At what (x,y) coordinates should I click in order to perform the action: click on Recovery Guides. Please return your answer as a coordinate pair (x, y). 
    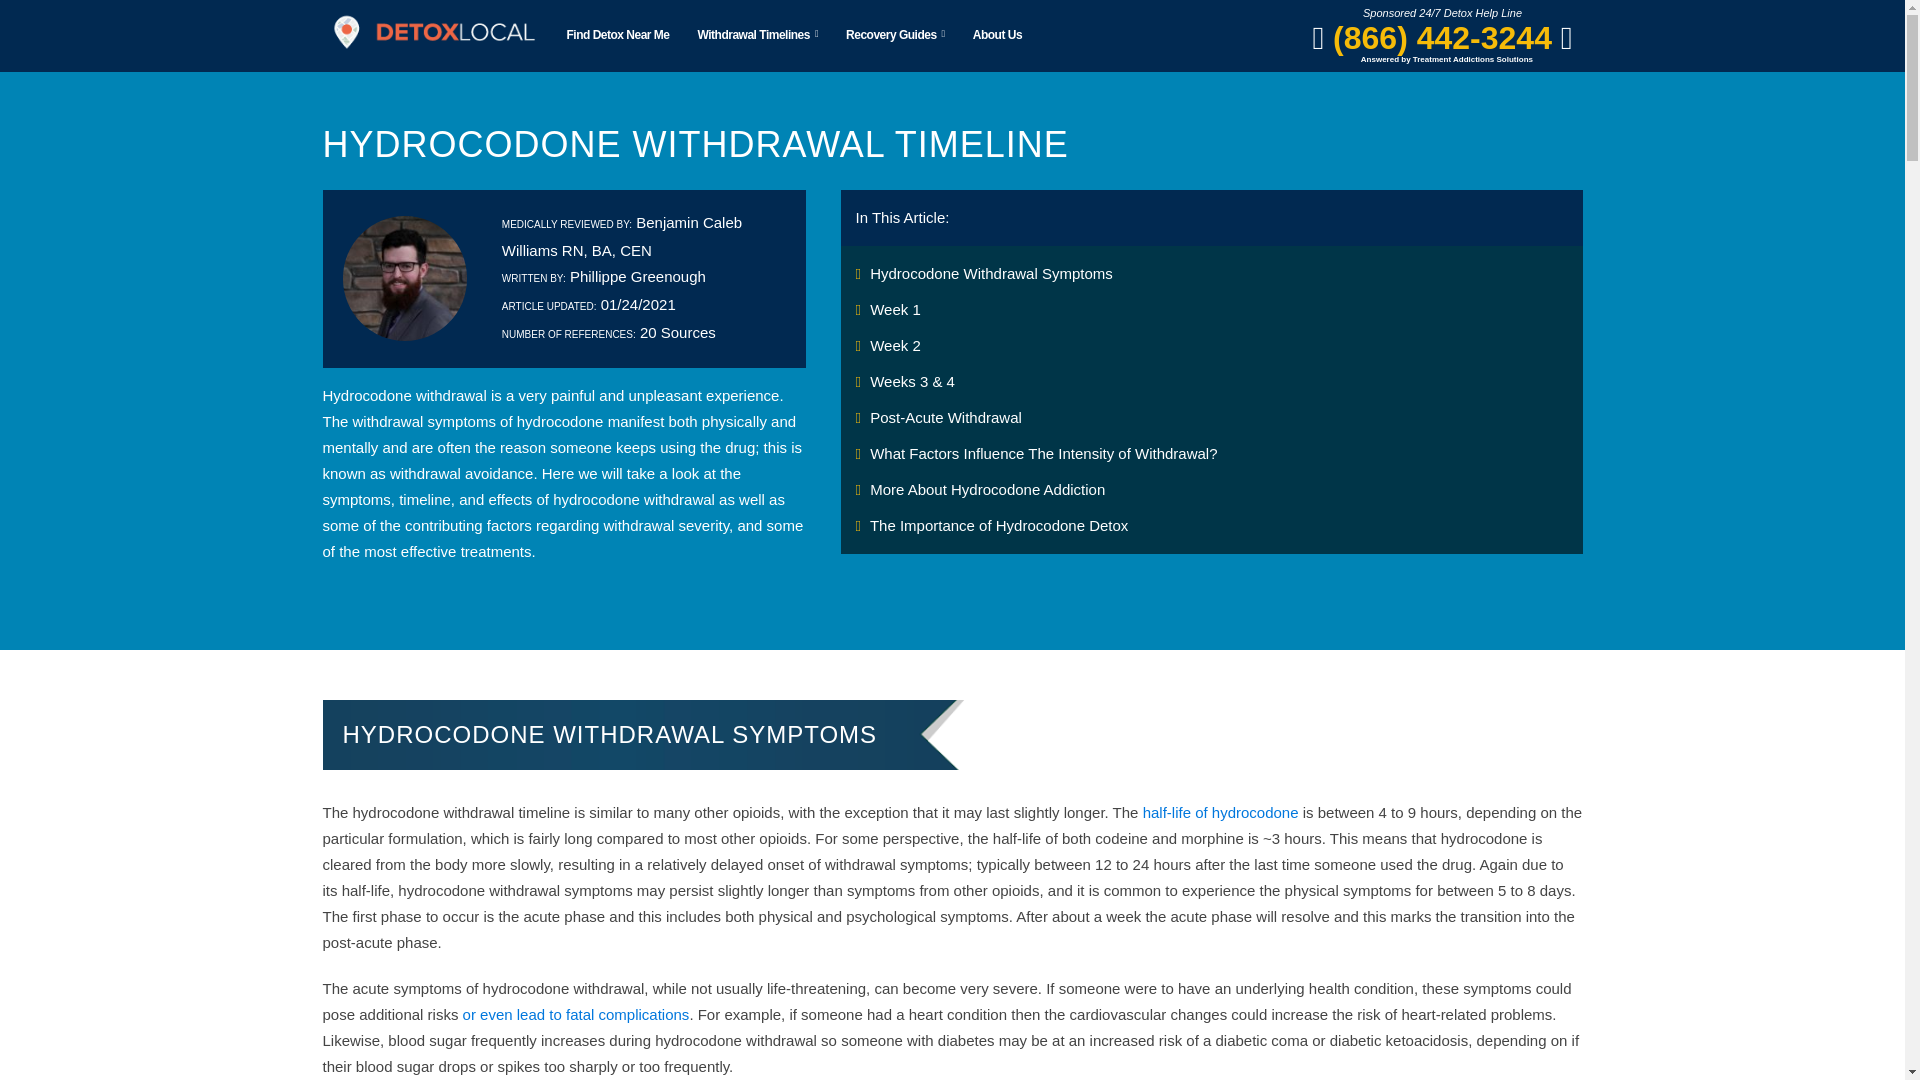
    Looking at the image, I should click on (894, 35).